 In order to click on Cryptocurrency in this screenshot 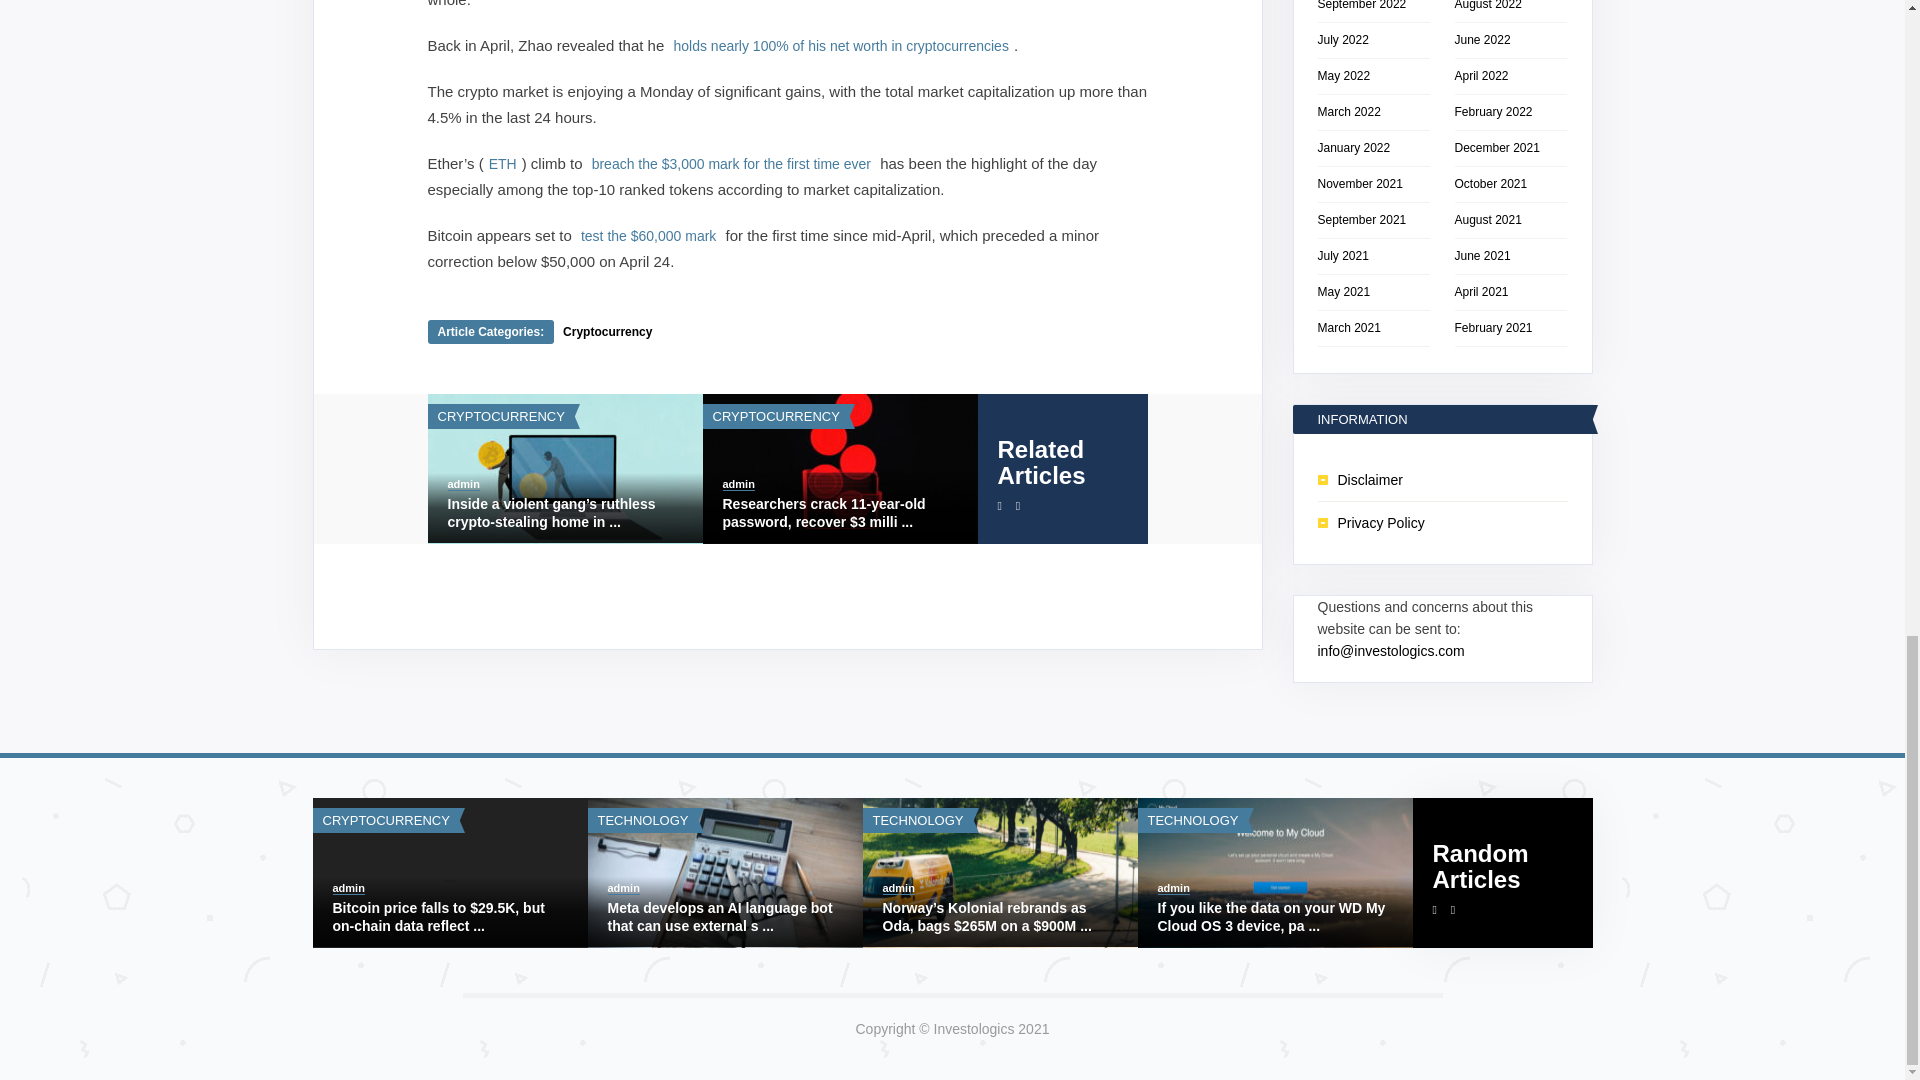, I will do `click(607, 332)`.